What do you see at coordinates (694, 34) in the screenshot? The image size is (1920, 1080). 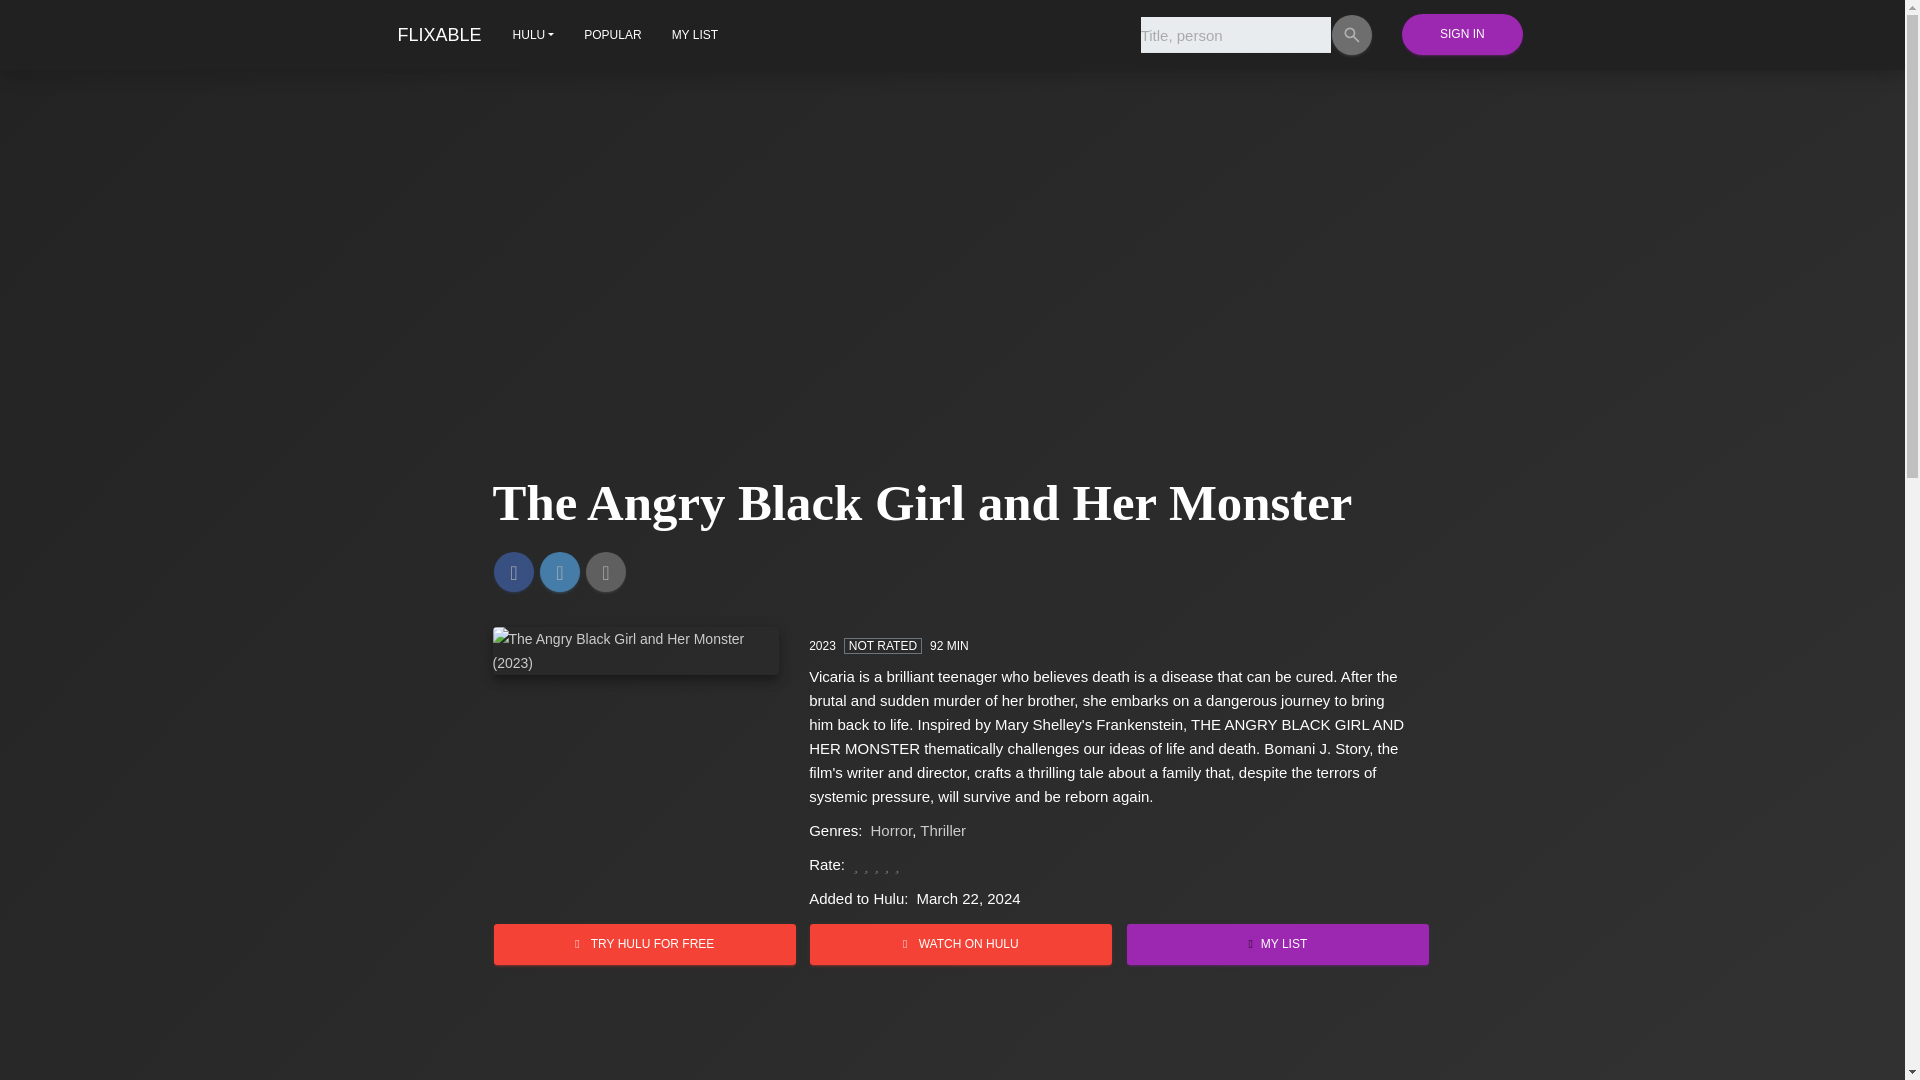 I see `MY LIST` at bounding box center [694, 34].